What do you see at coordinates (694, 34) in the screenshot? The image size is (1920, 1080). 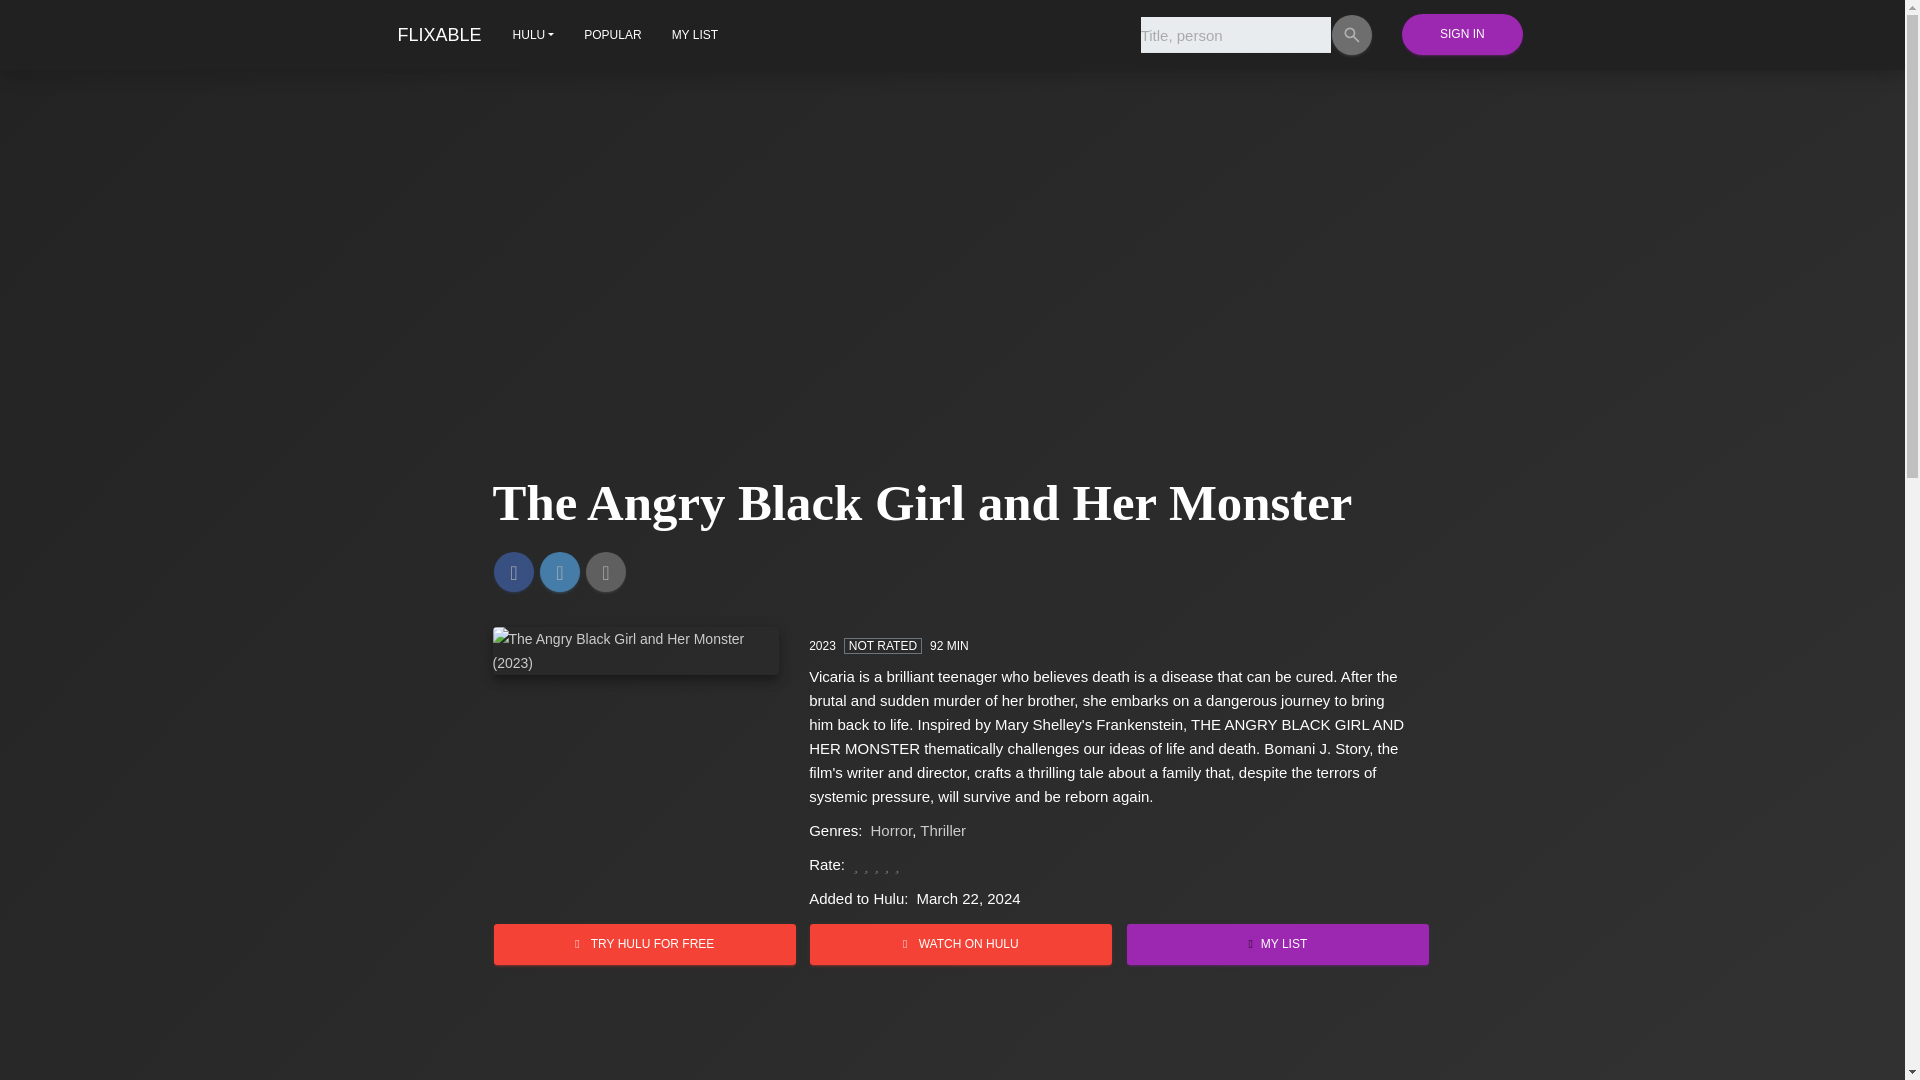 I see `MY LIST` at bounding box center [694, 34].